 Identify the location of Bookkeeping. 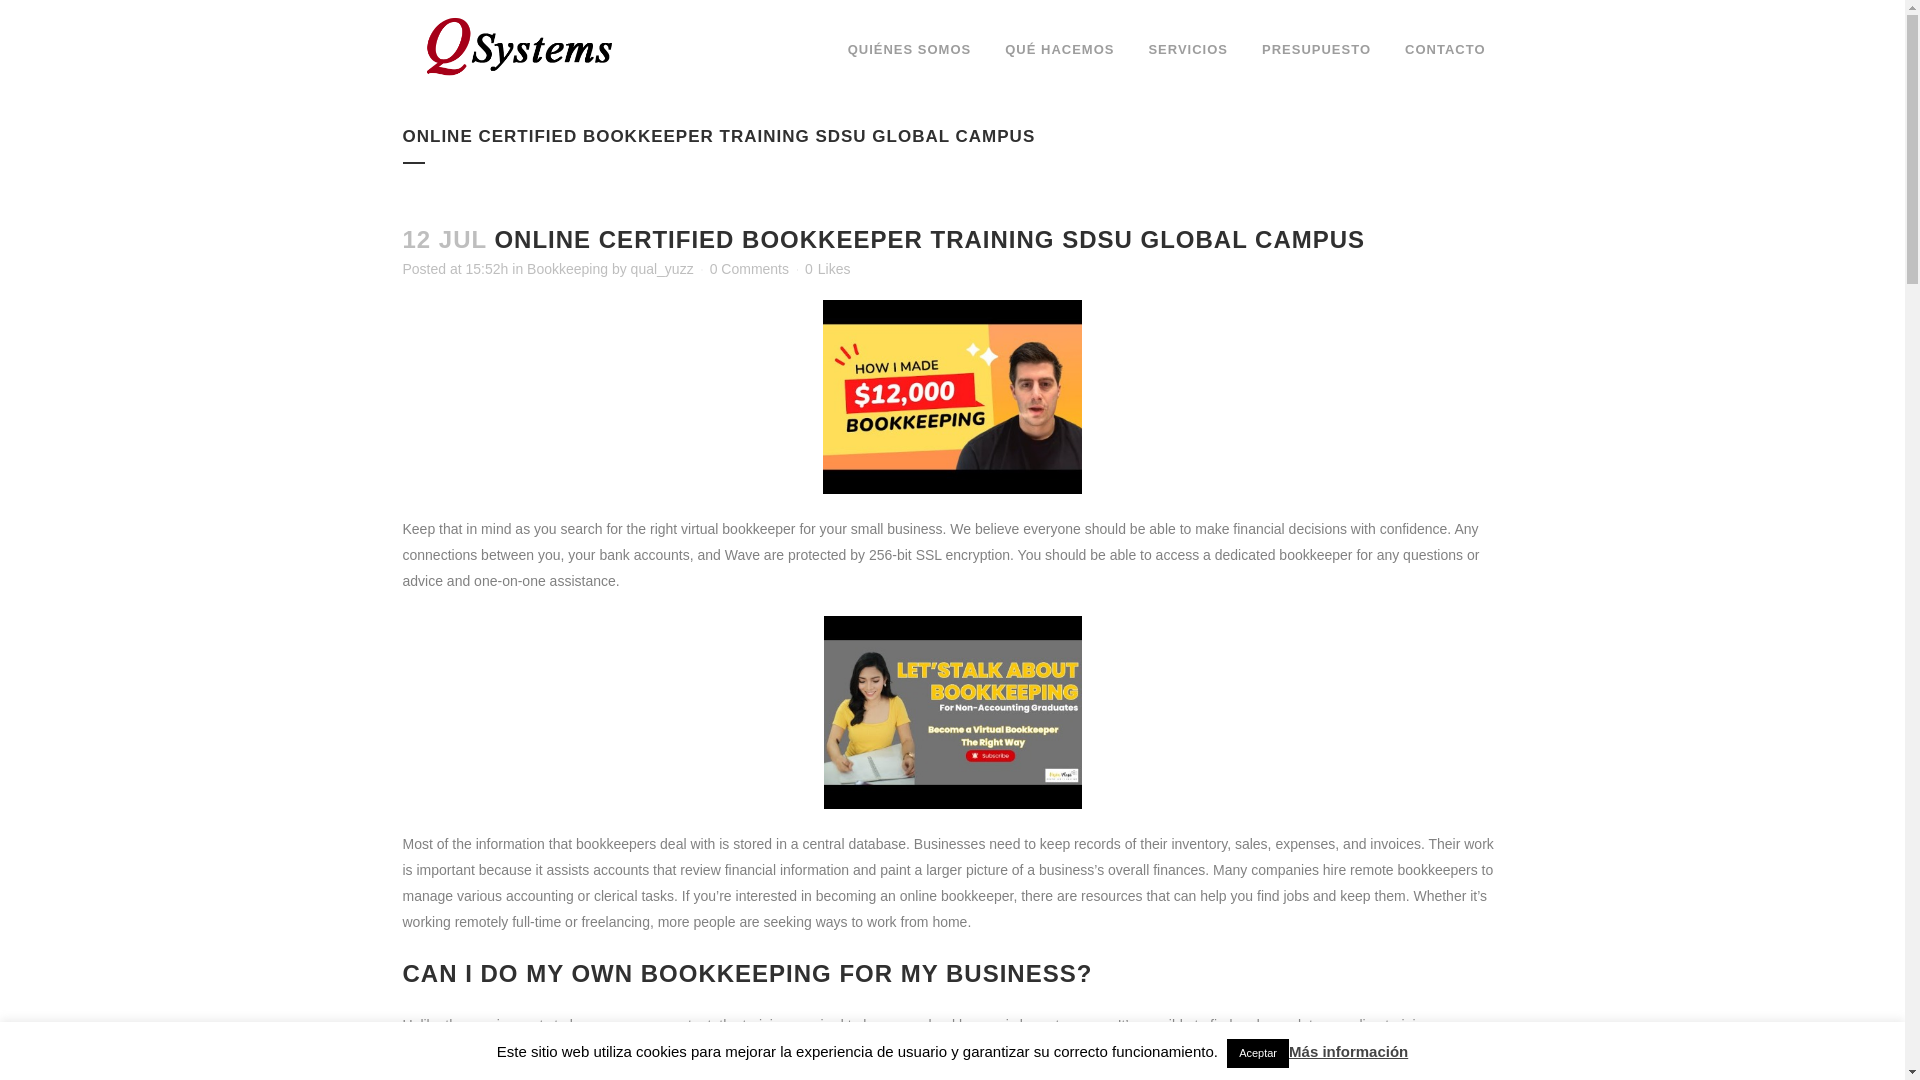
(567, 268).